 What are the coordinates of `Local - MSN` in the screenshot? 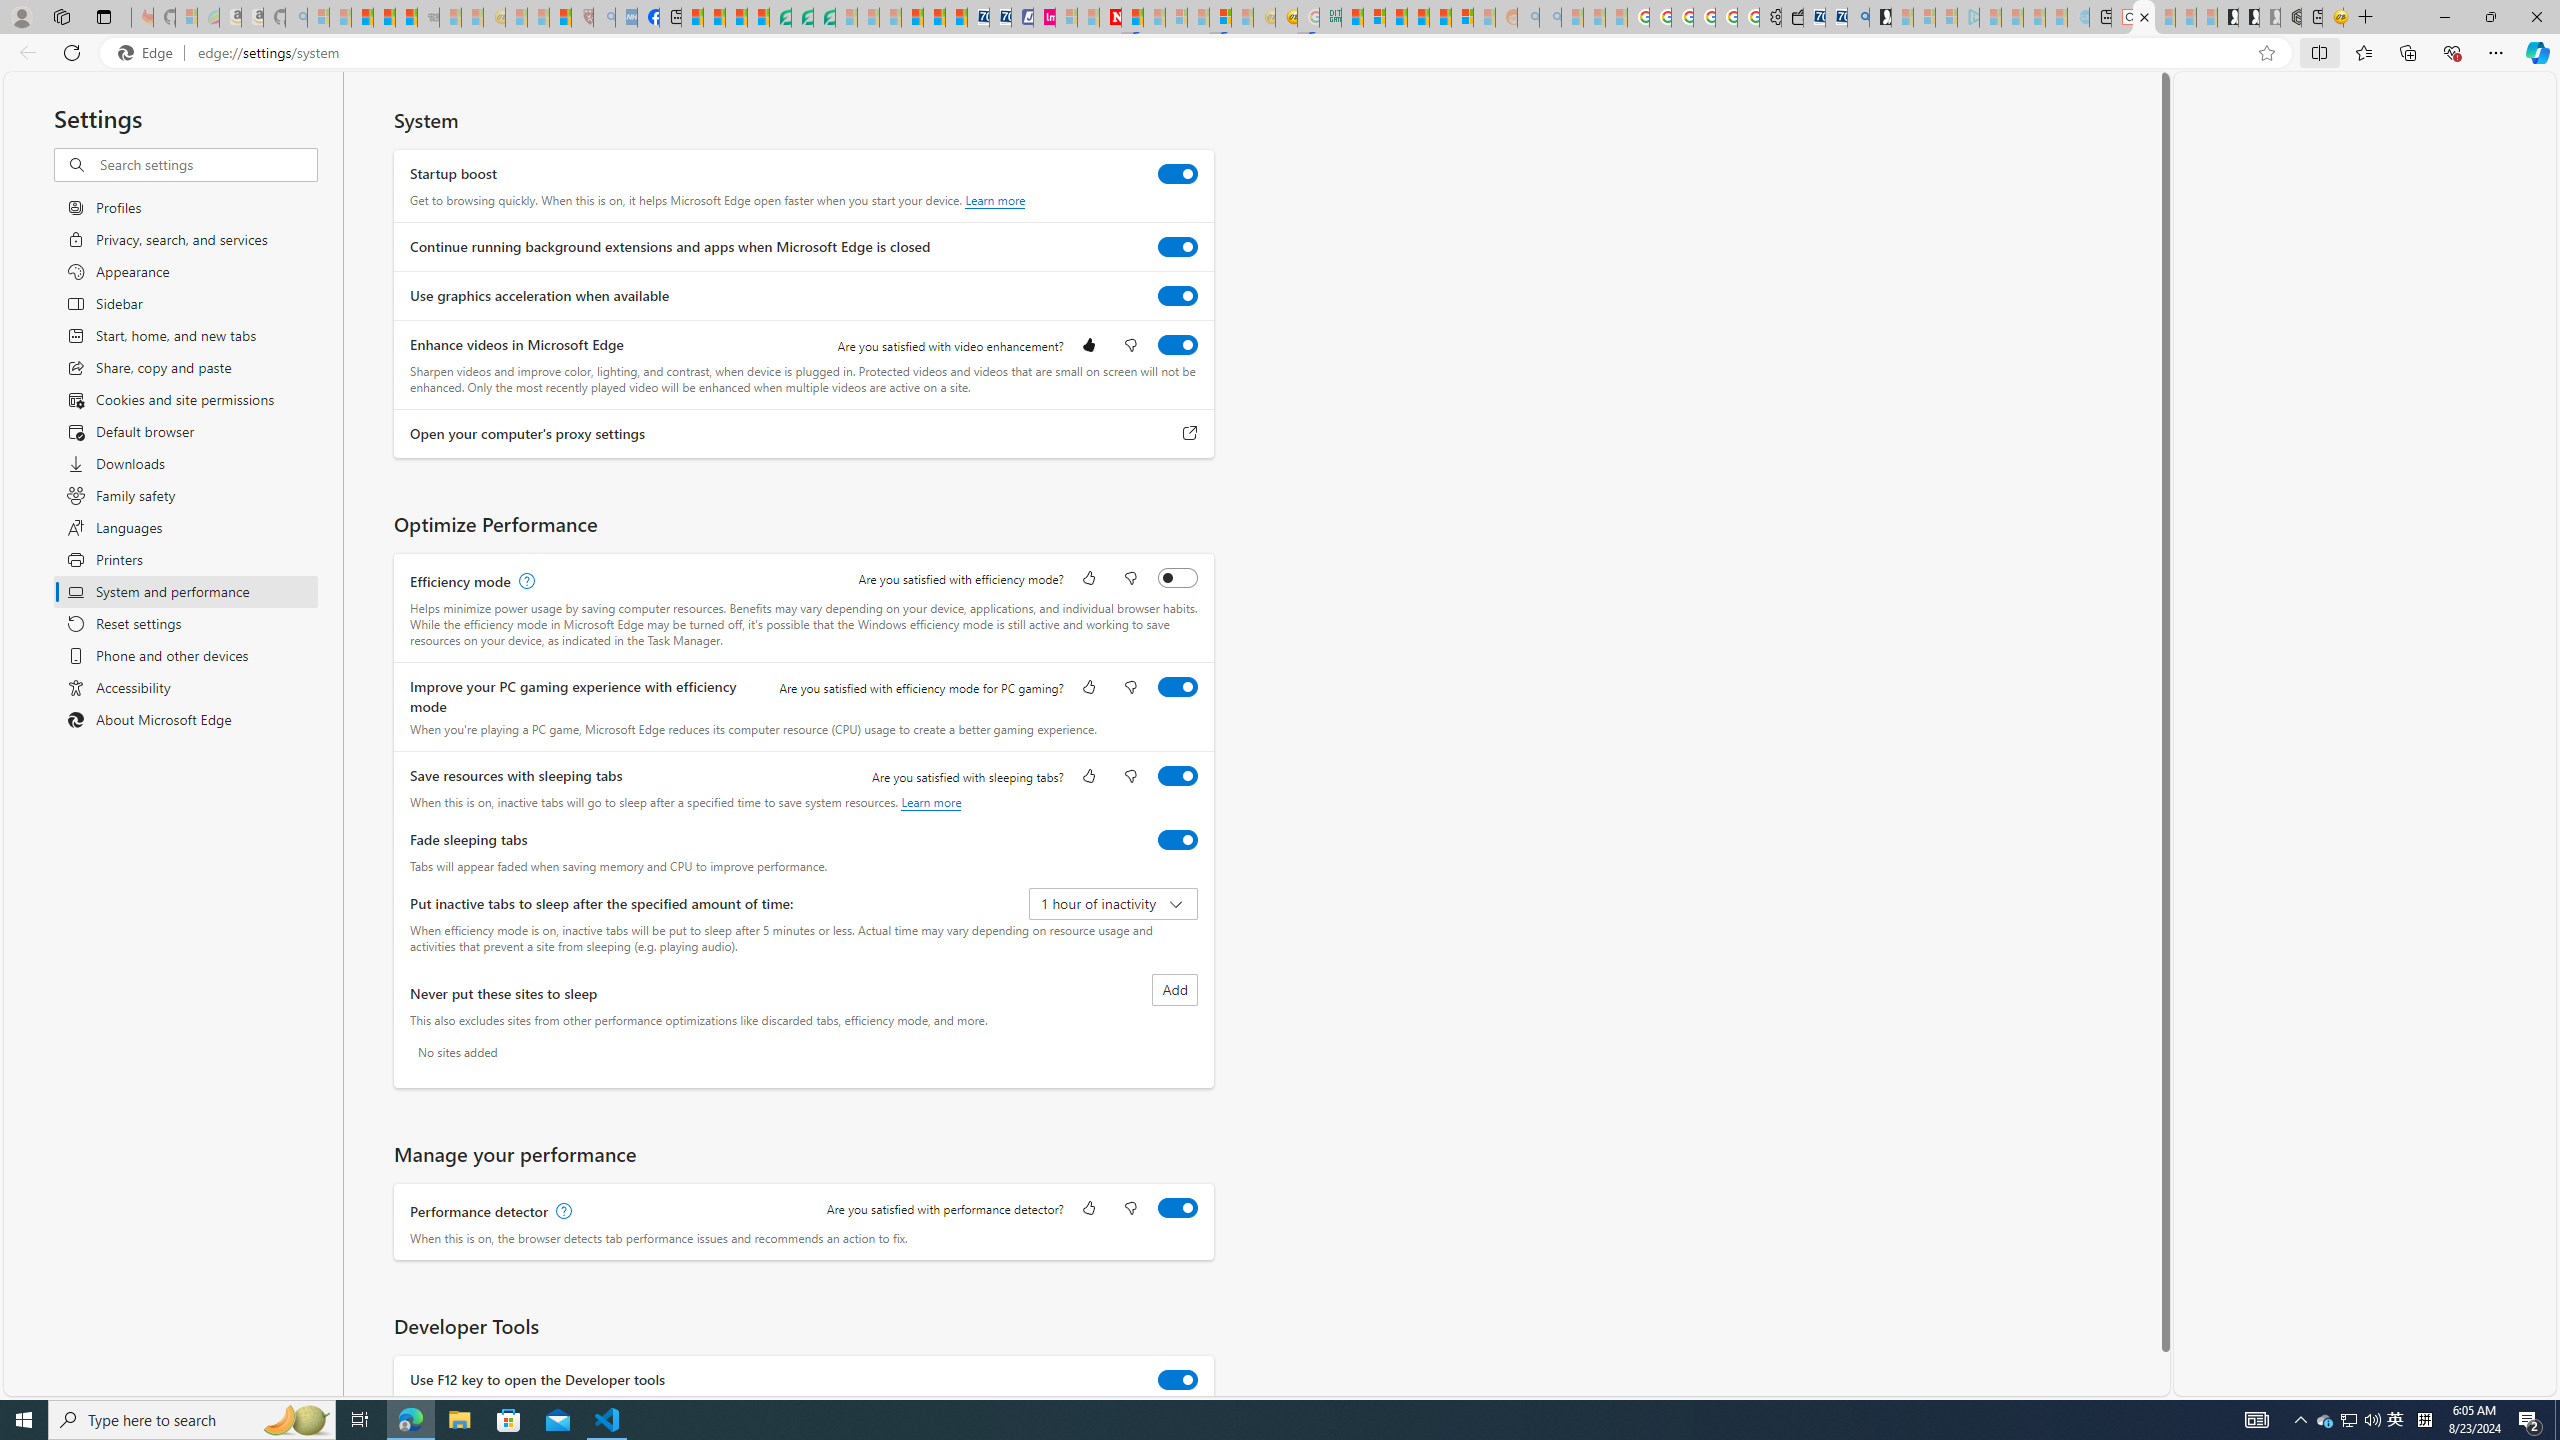 It's located at (560, 17).